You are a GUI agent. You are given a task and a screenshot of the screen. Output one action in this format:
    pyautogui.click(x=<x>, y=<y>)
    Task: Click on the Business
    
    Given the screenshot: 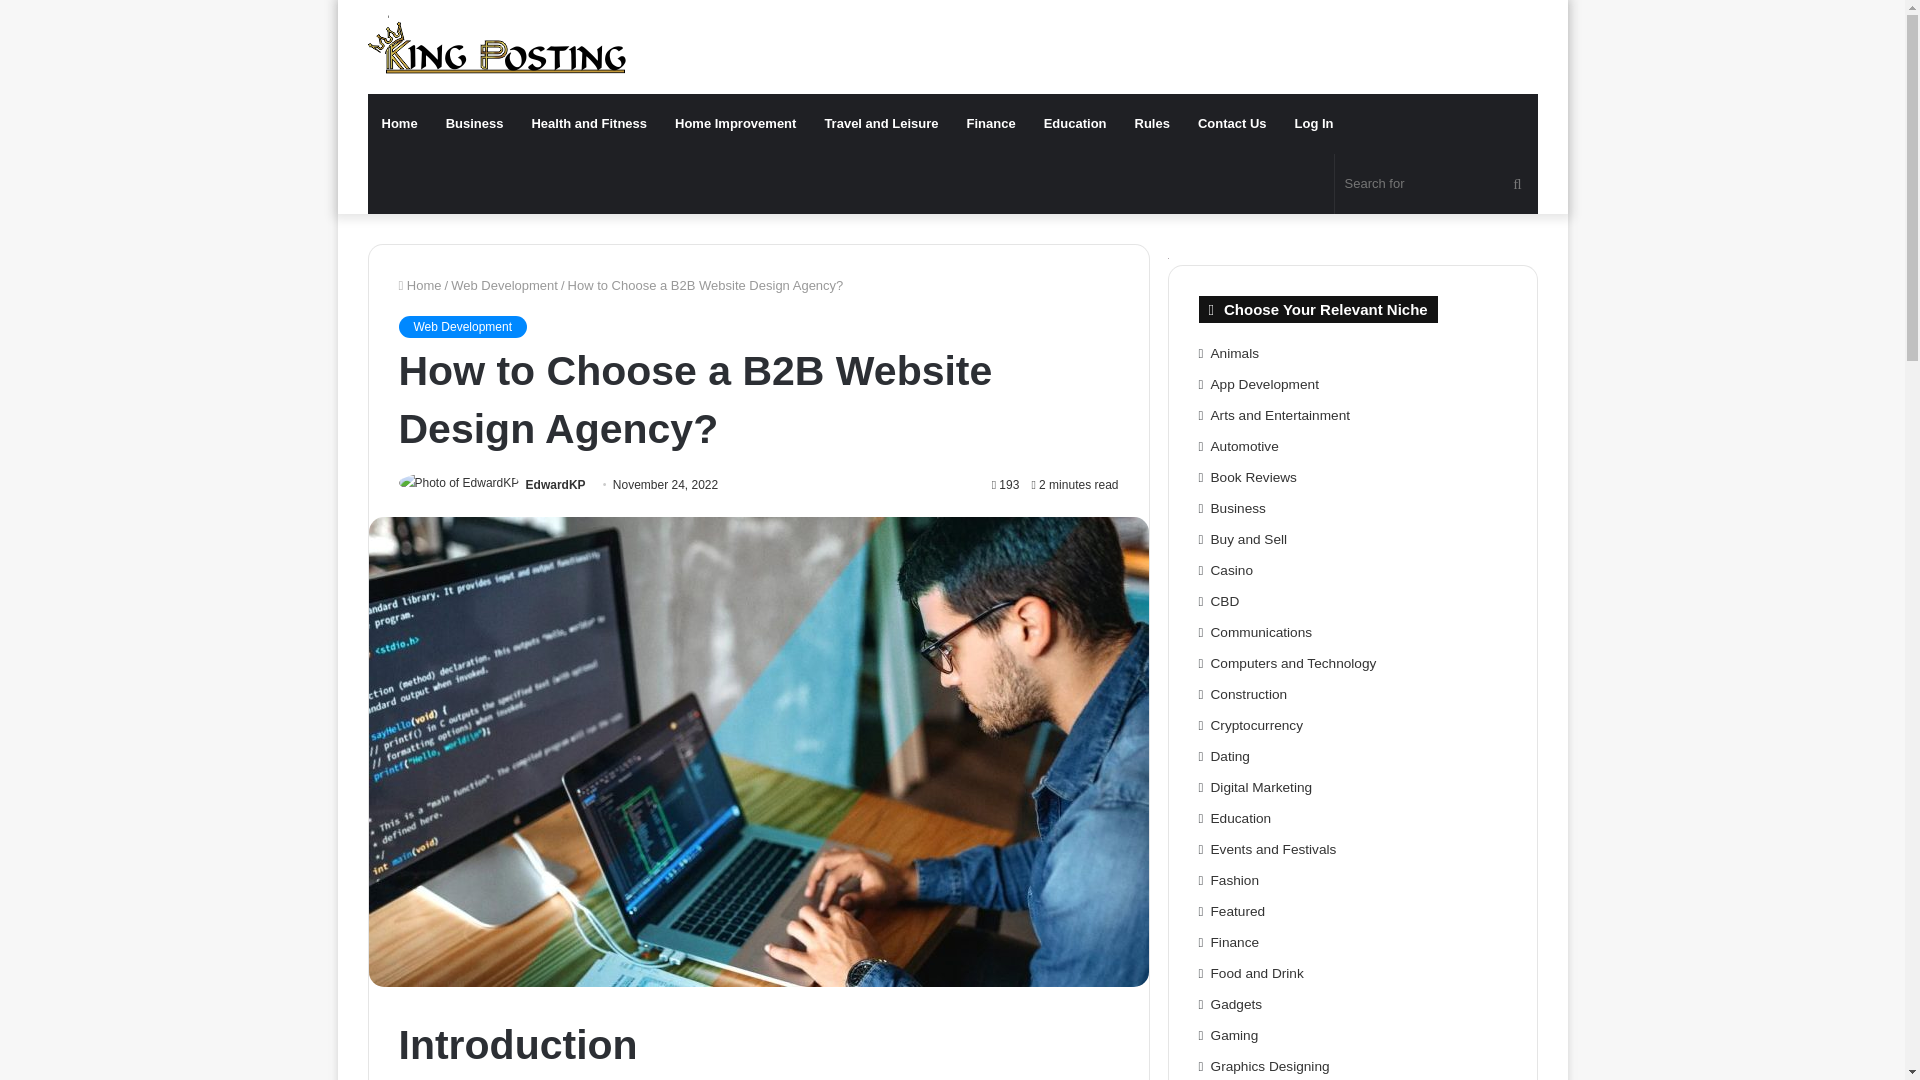 What is the action you would take?
    pyautogui.click(x=475, y=124)
    